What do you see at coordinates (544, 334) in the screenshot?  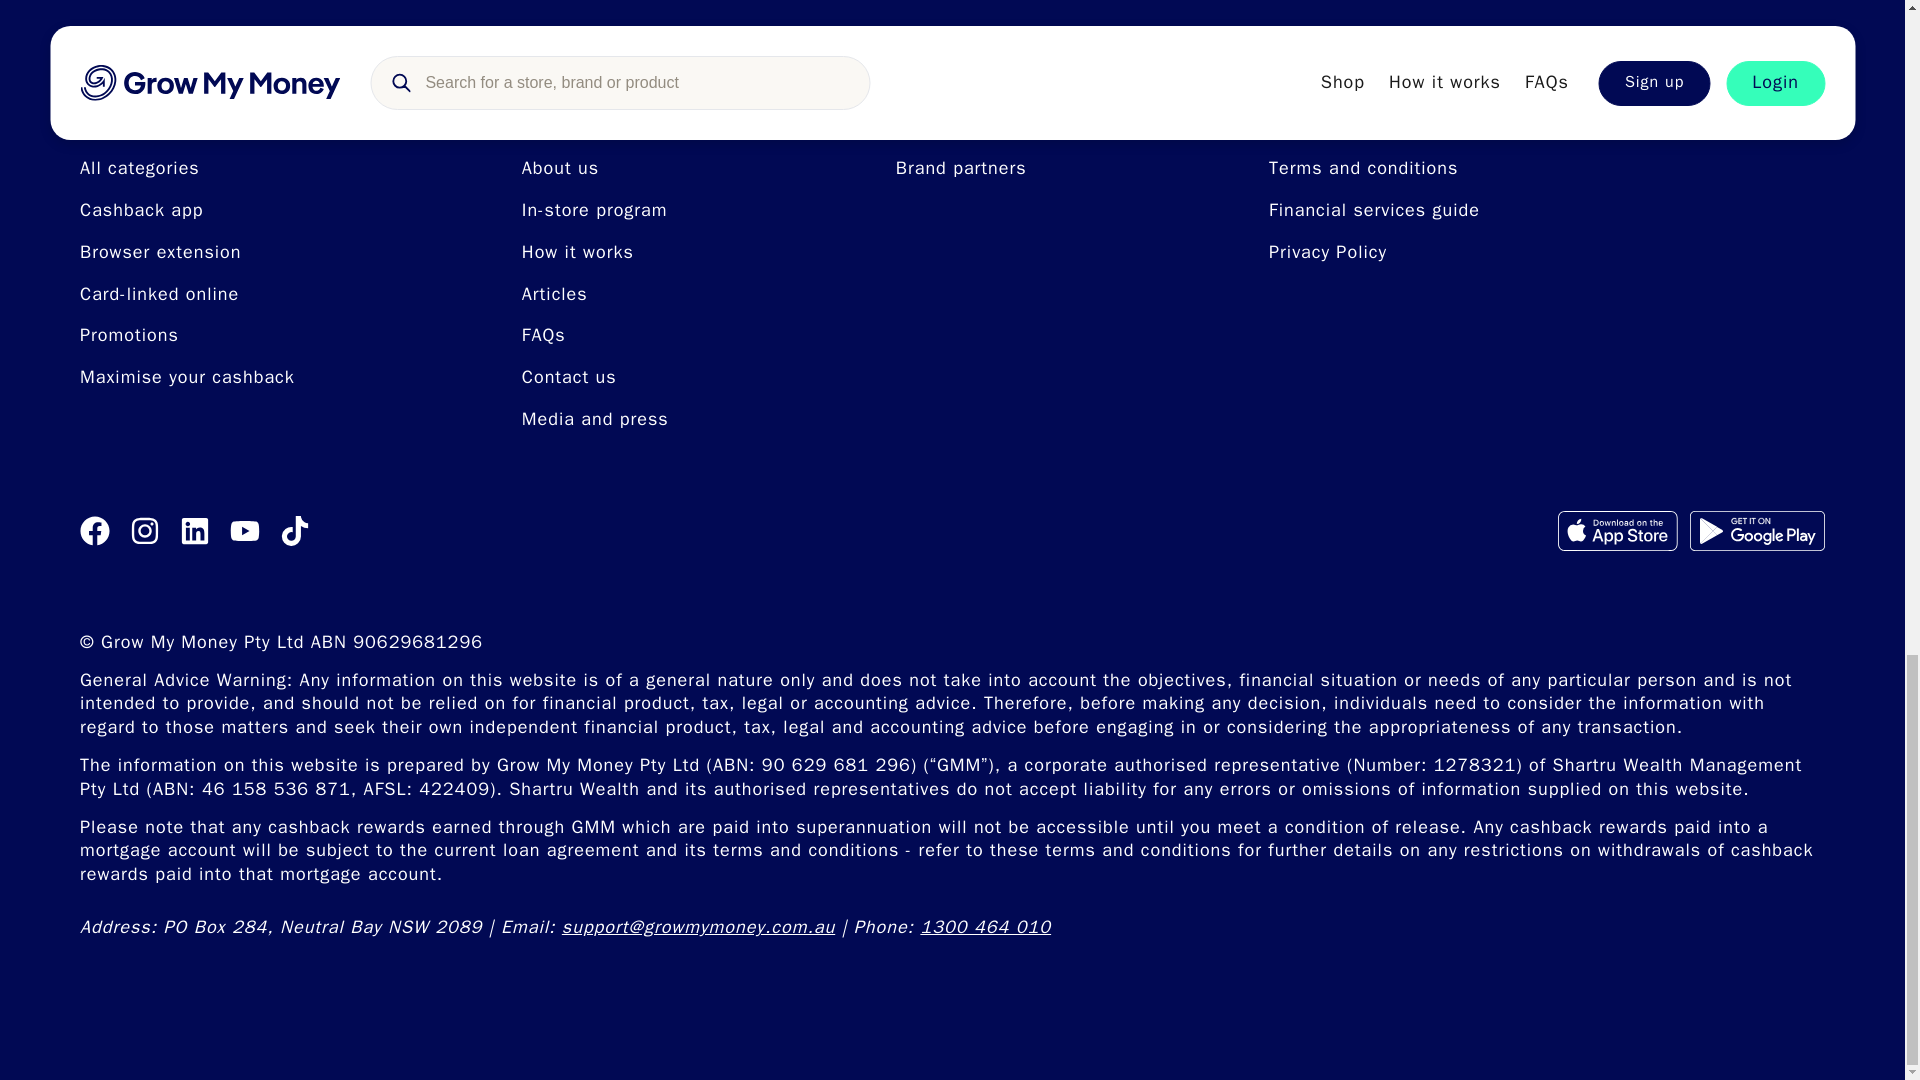 I see `FAQs` at bounding box center [544, 334].